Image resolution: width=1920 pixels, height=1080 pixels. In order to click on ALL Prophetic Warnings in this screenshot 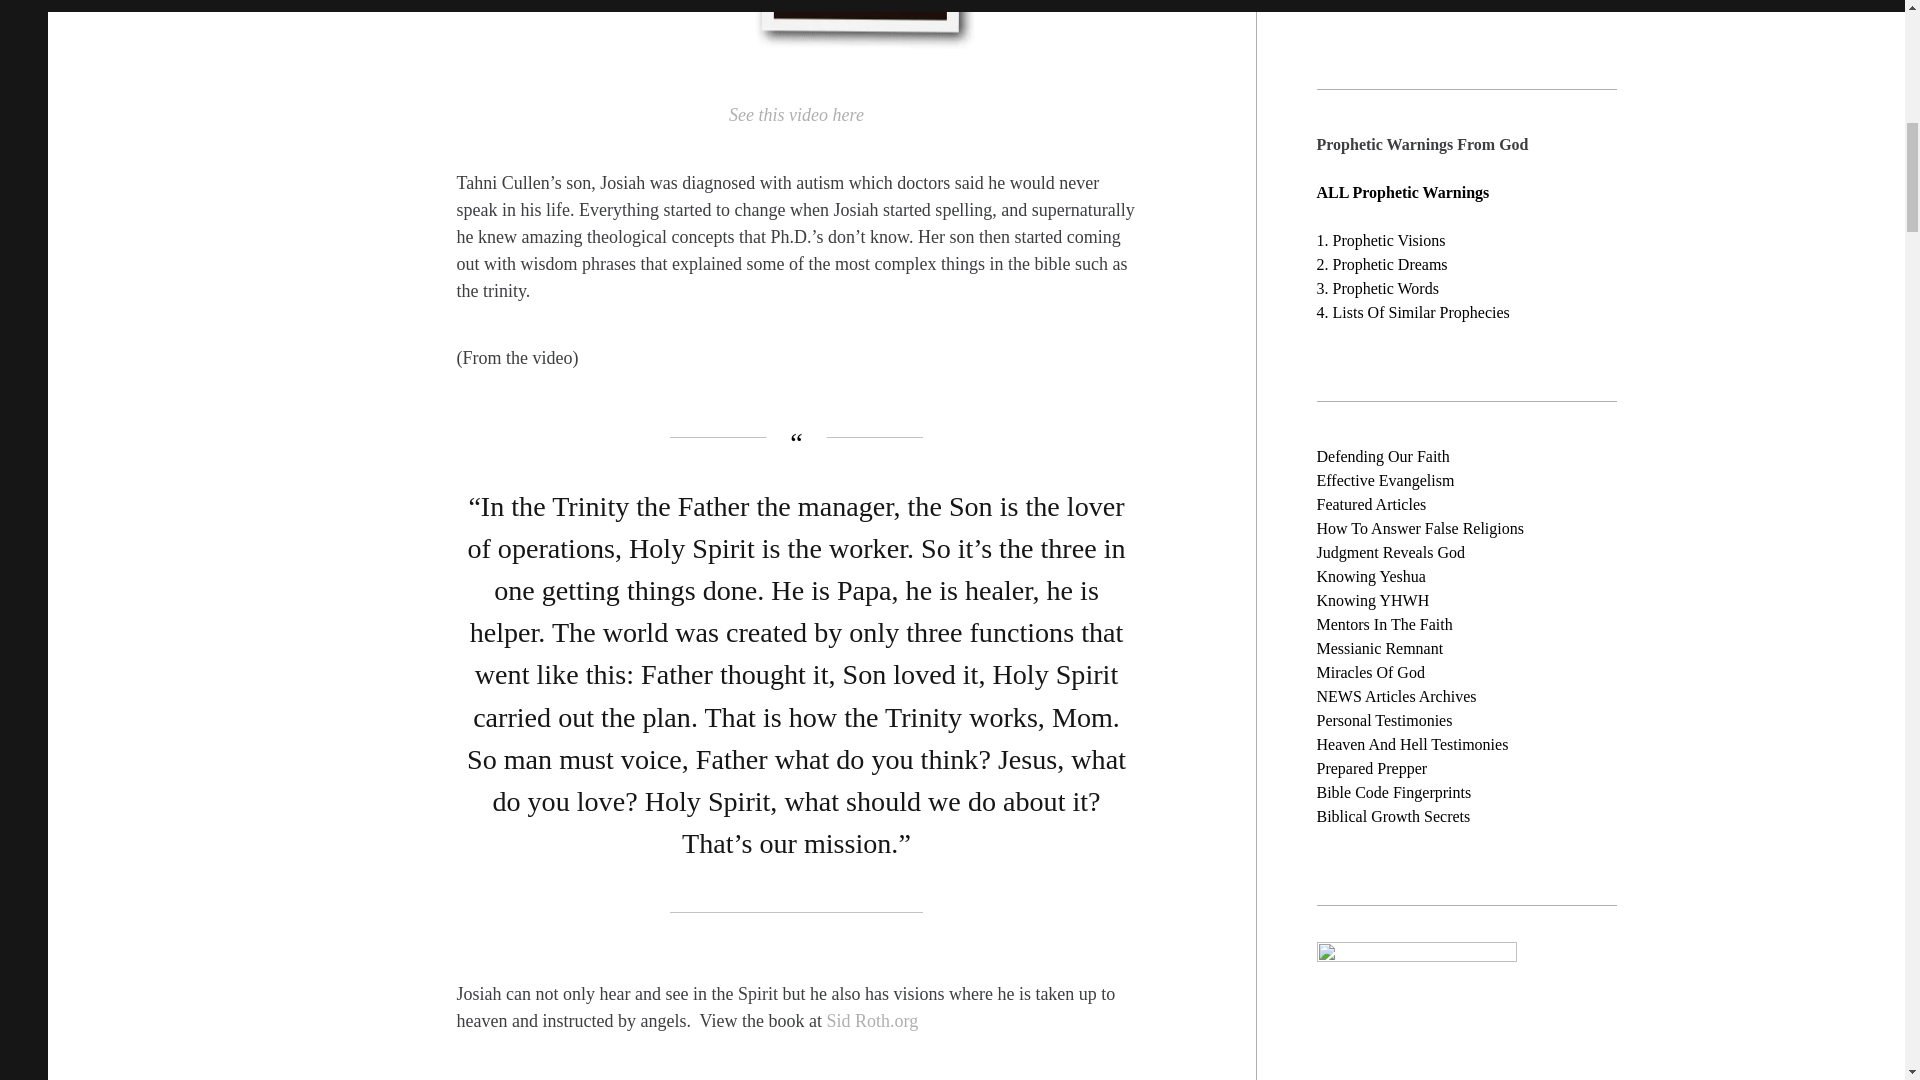, I will do `click(1402, 190)`.